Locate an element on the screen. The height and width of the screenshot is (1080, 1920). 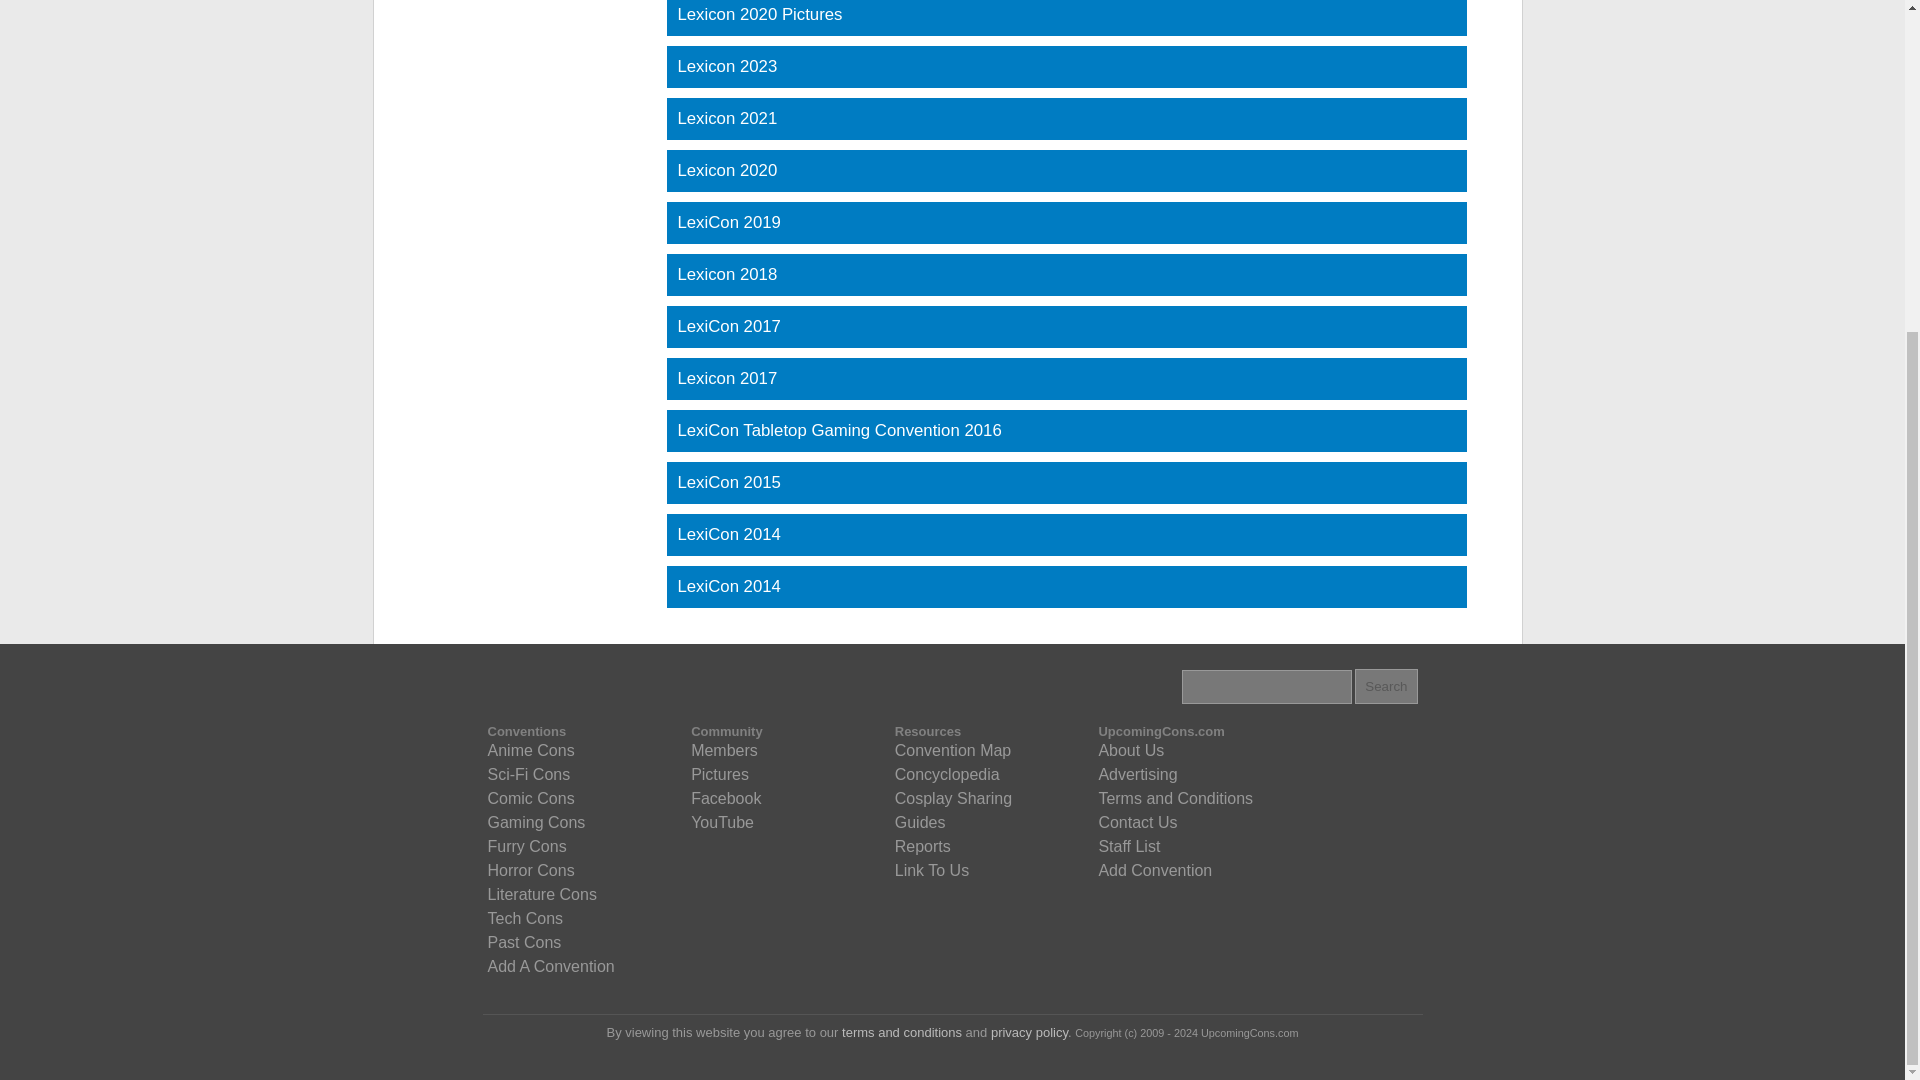
Lexicon 2020 is located at coordinates (1066, 171).